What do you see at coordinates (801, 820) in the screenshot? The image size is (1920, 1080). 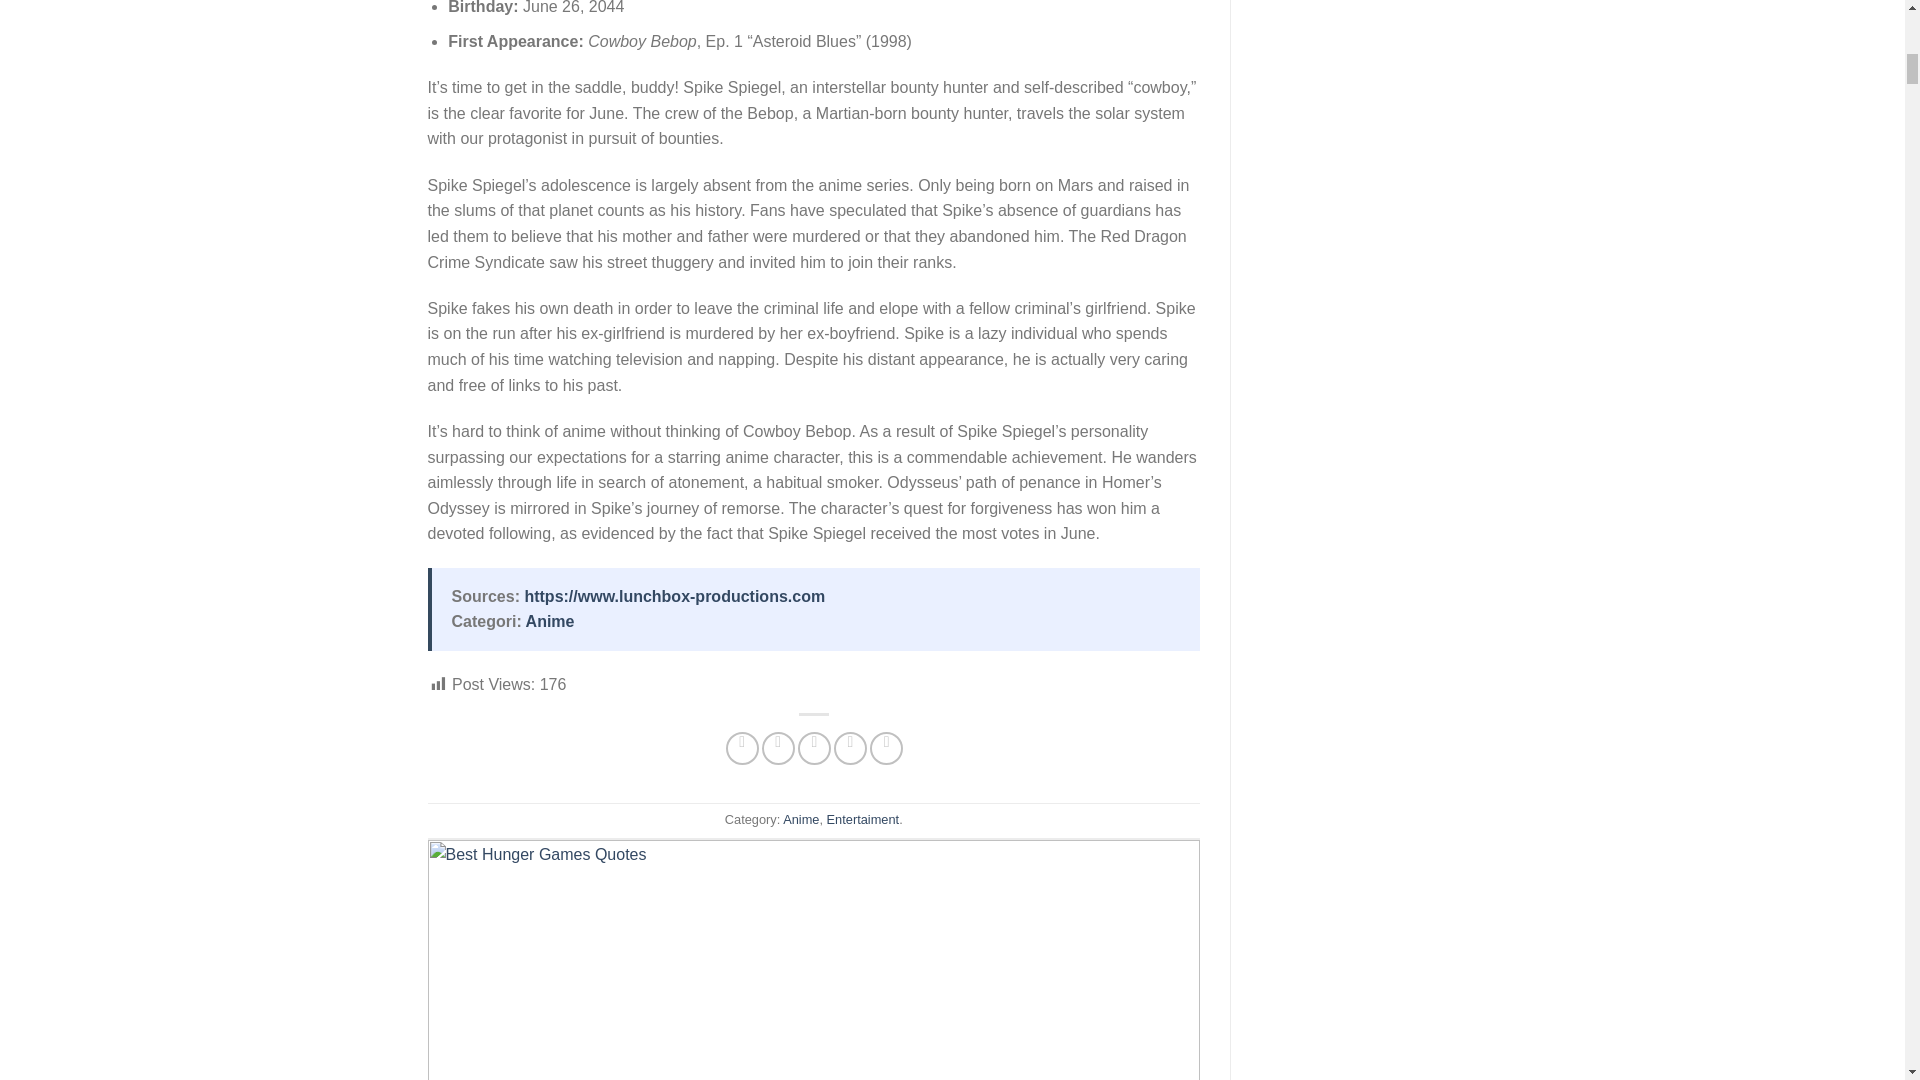 I see `Anime` at bounding box center [801, 820].